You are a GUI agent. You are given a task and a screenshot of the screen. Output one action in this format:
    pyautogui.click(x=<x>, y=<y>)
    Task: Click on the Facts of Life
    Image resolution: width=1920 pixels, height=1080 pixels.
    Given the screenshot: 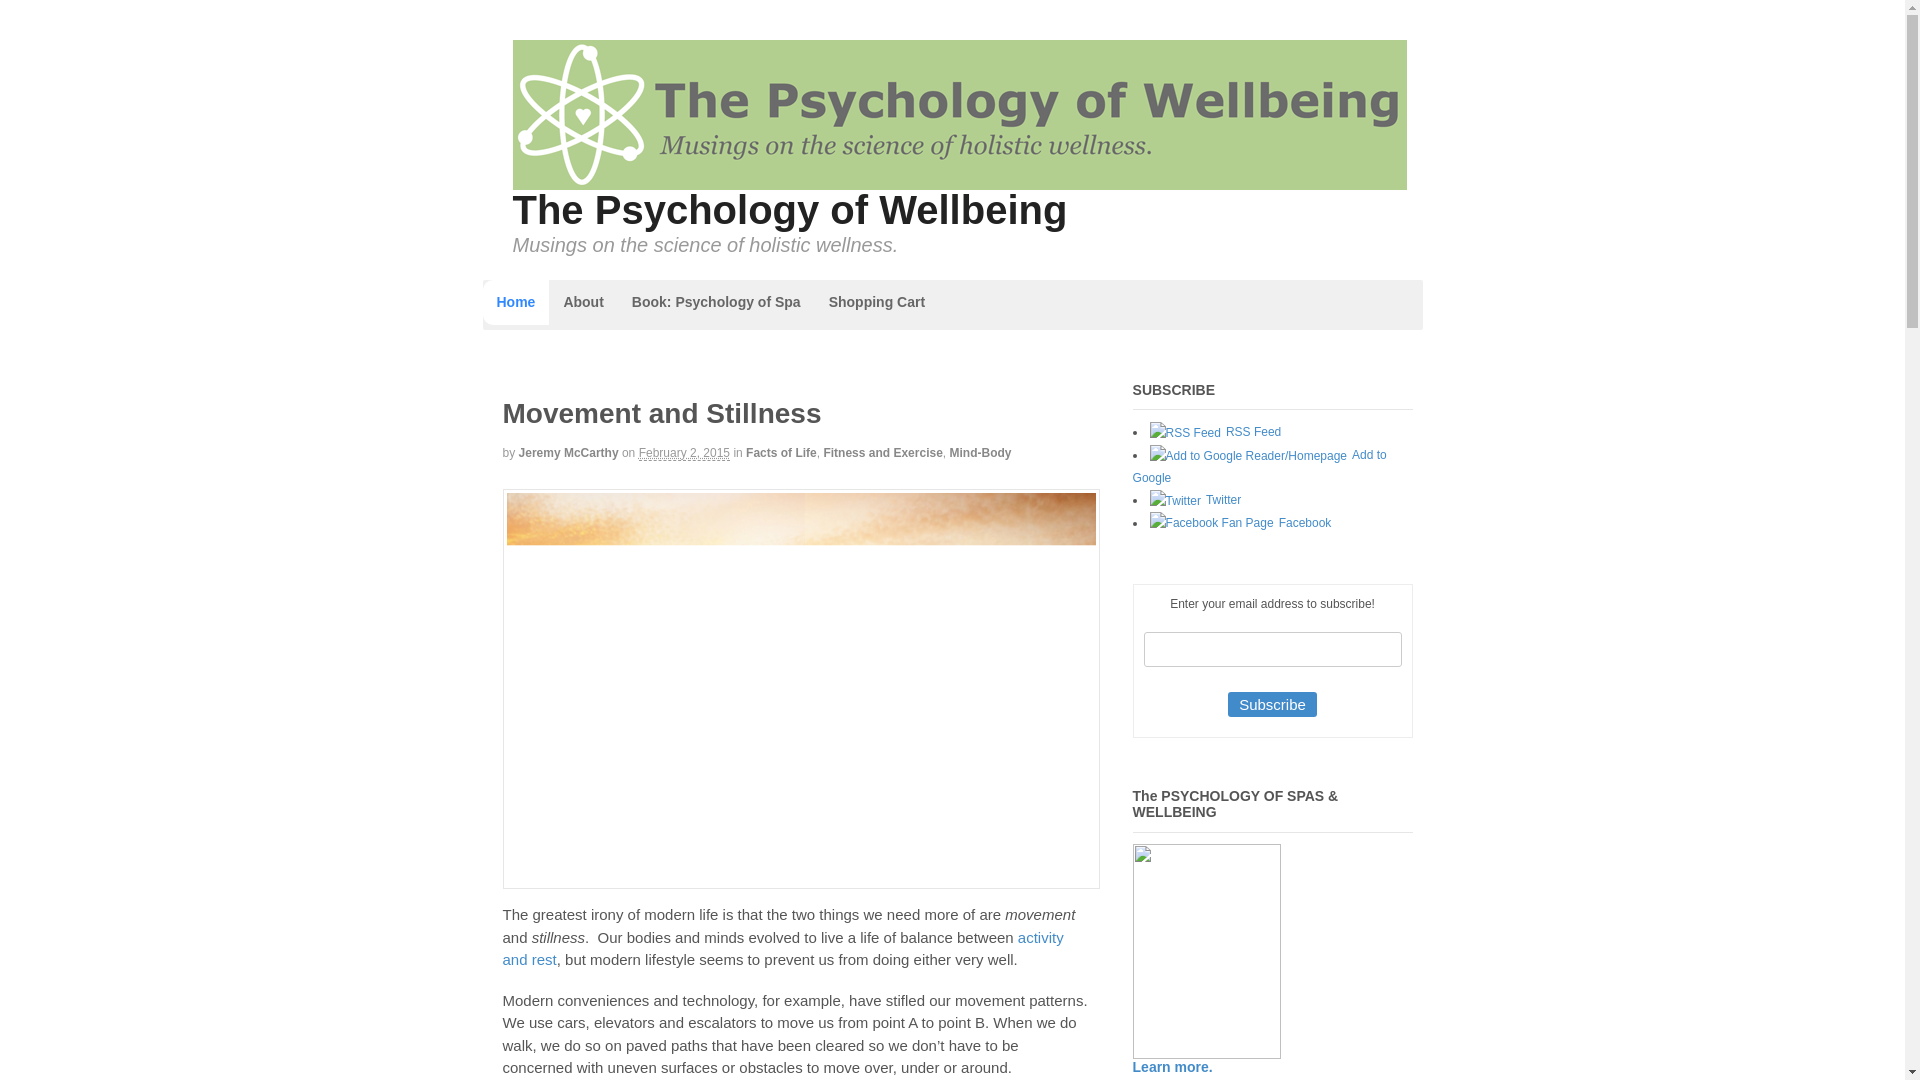 What is the action you would take?
    pyautogui.click(x=782, y=453)
    